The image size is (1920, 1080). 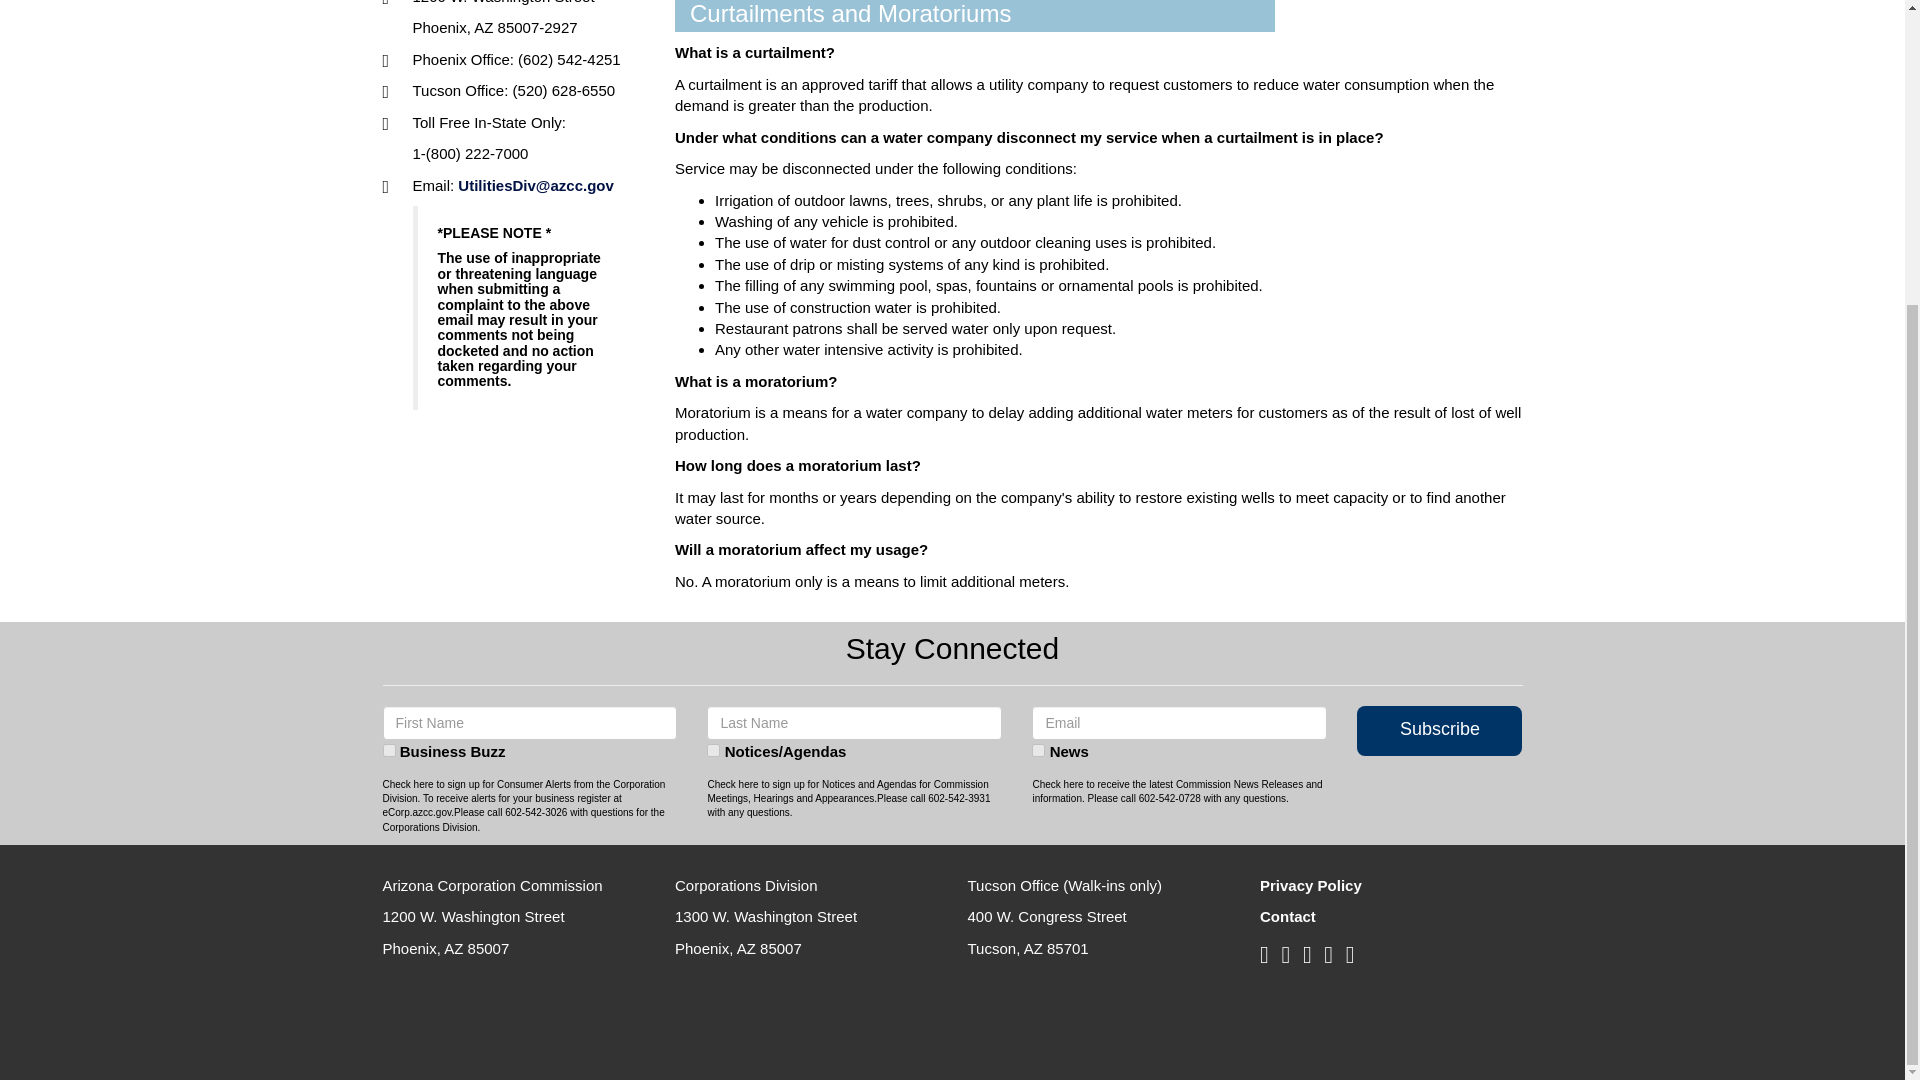 I want to click on Subscribe, so click(x=1440, y=727).